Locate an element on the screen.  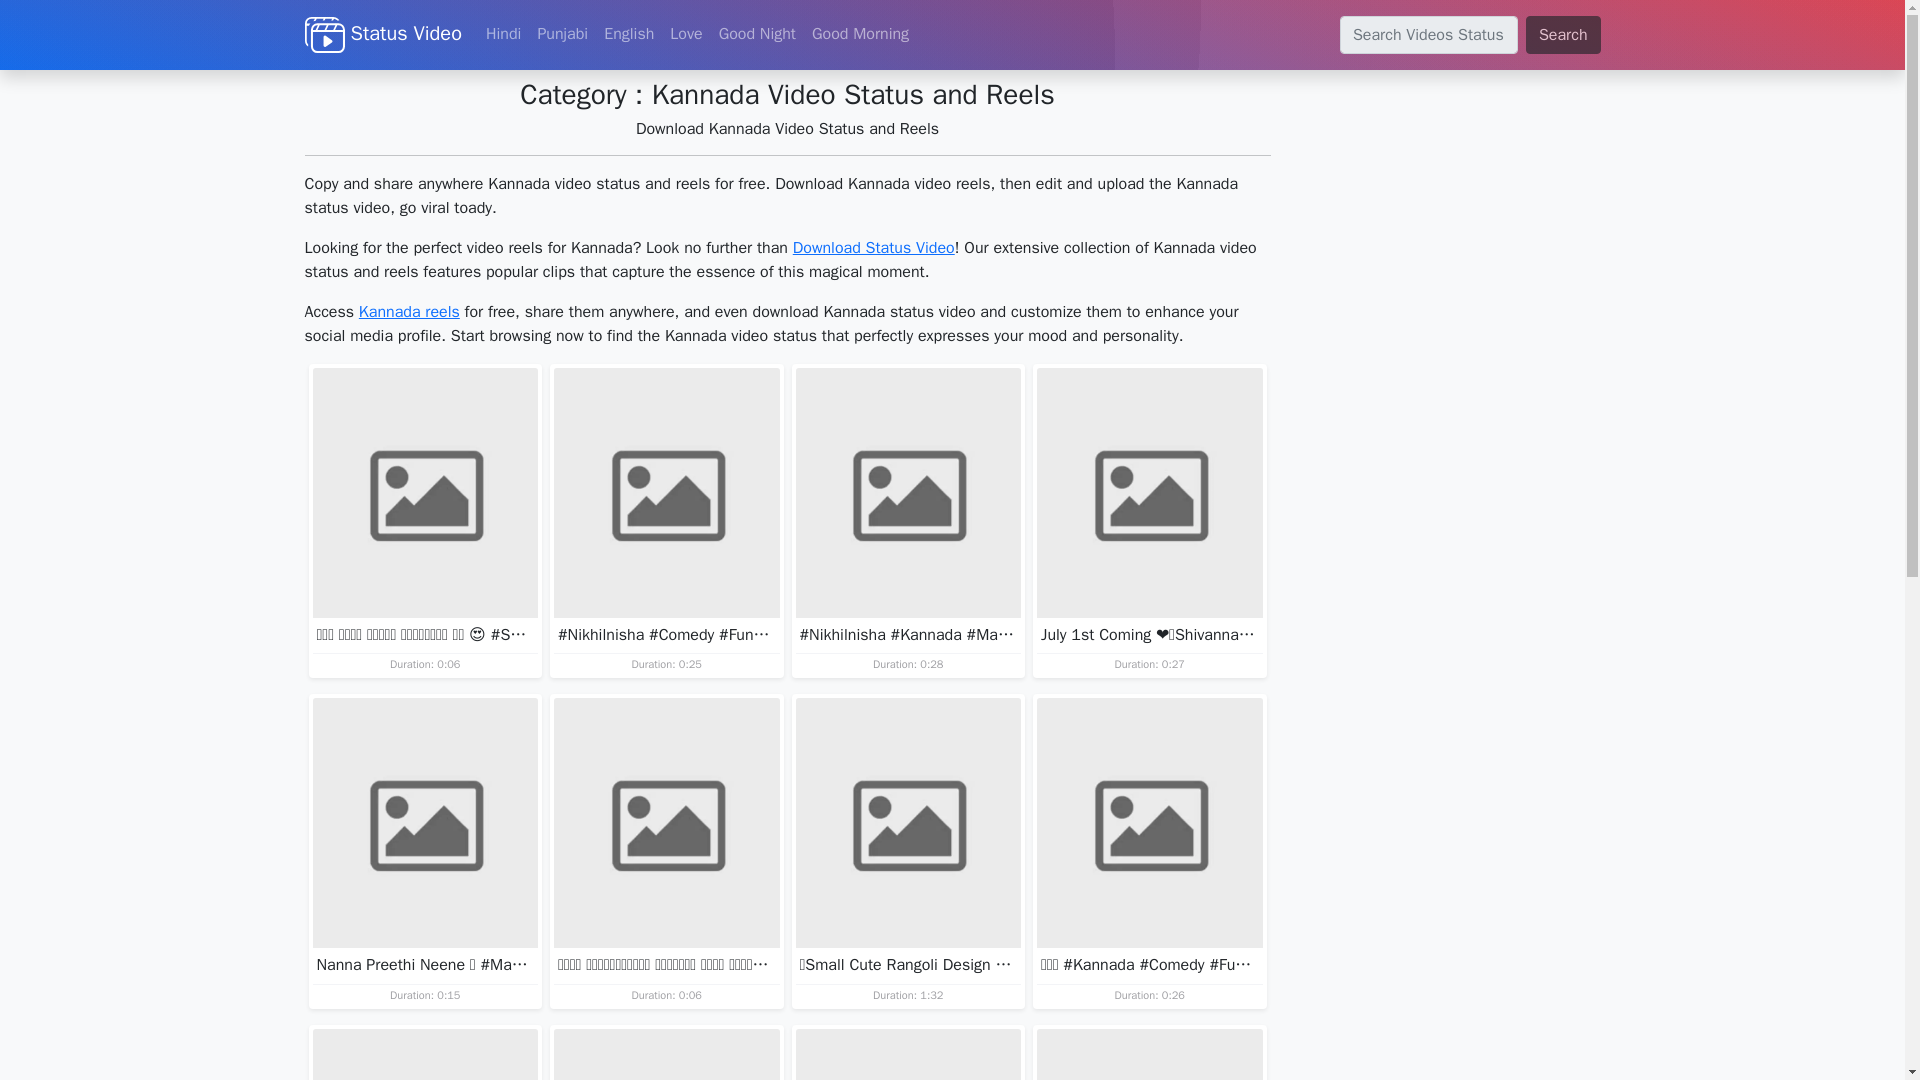
Kannada Video Status And Reels Download Status Video is located at coordinates (382, 34).